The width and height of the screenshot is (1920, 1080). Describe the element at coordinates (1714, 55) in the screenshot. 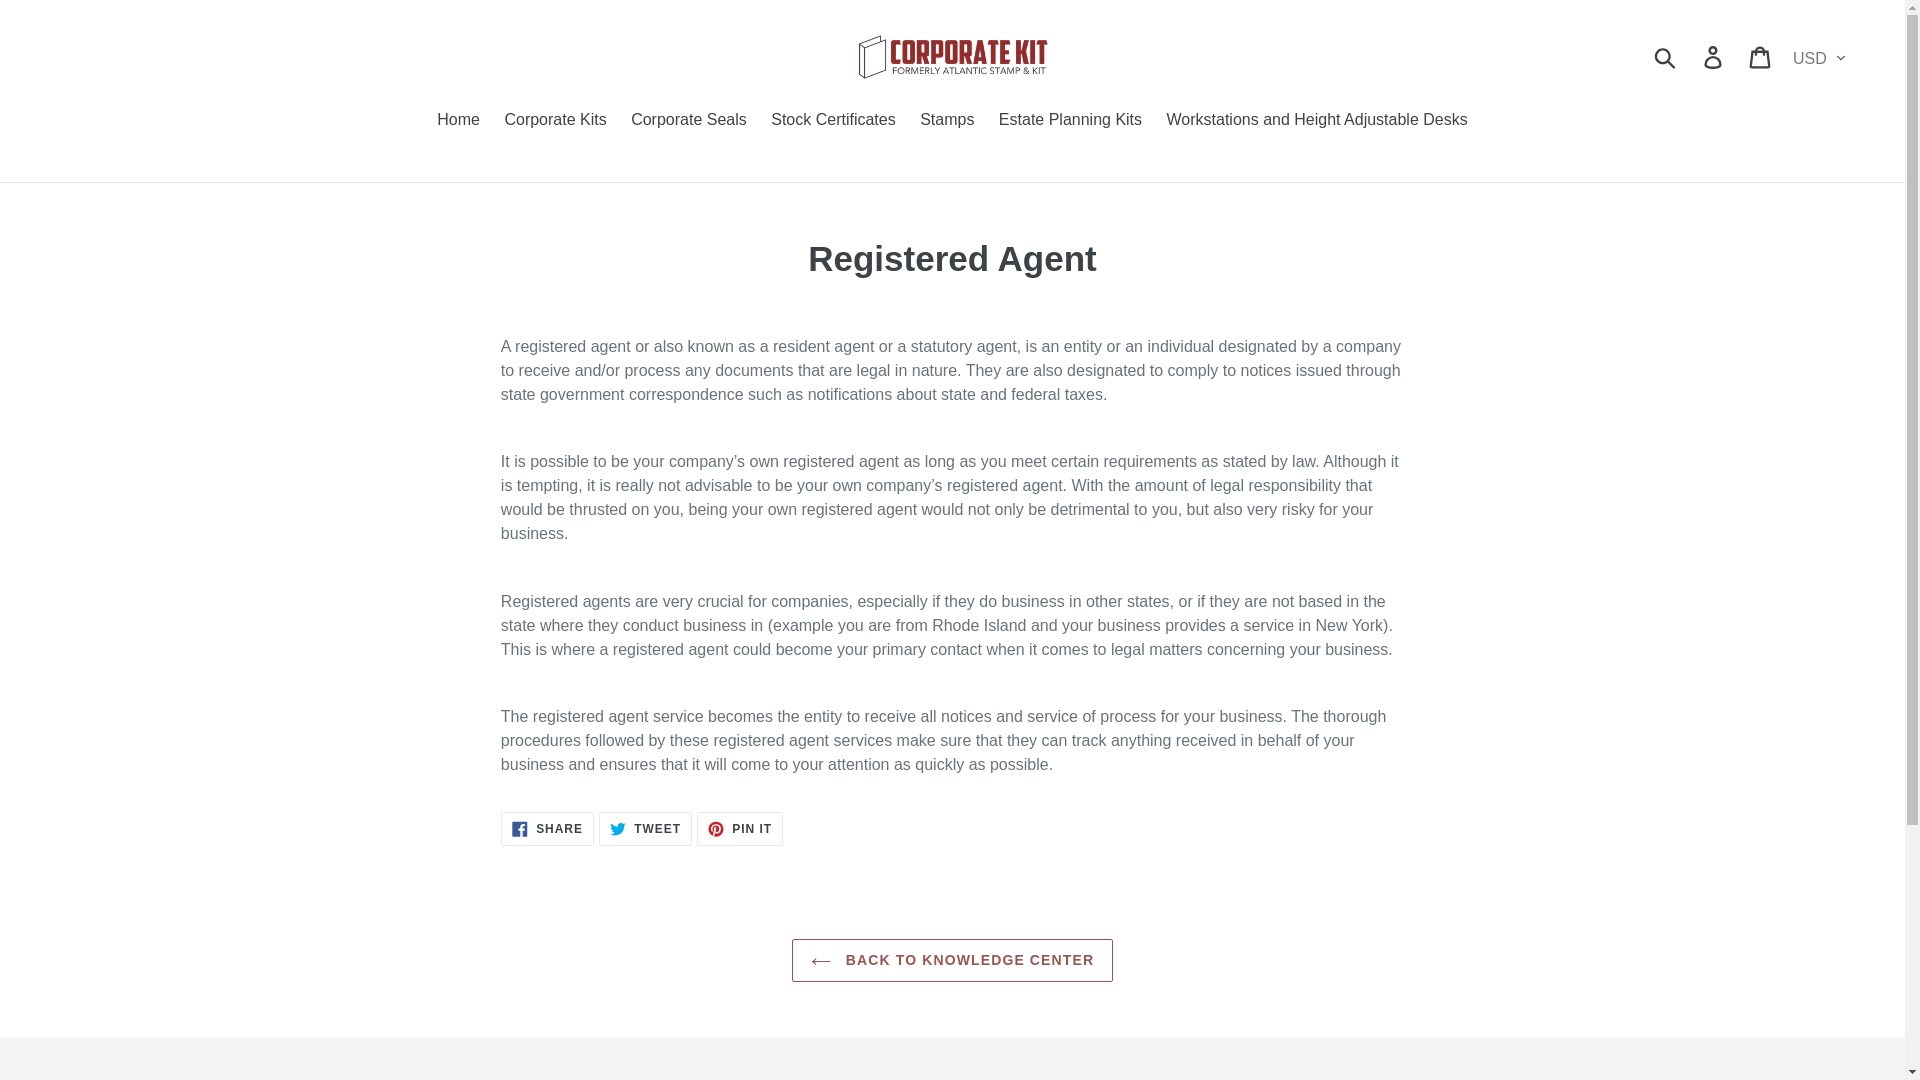

I see `Home` at that location.